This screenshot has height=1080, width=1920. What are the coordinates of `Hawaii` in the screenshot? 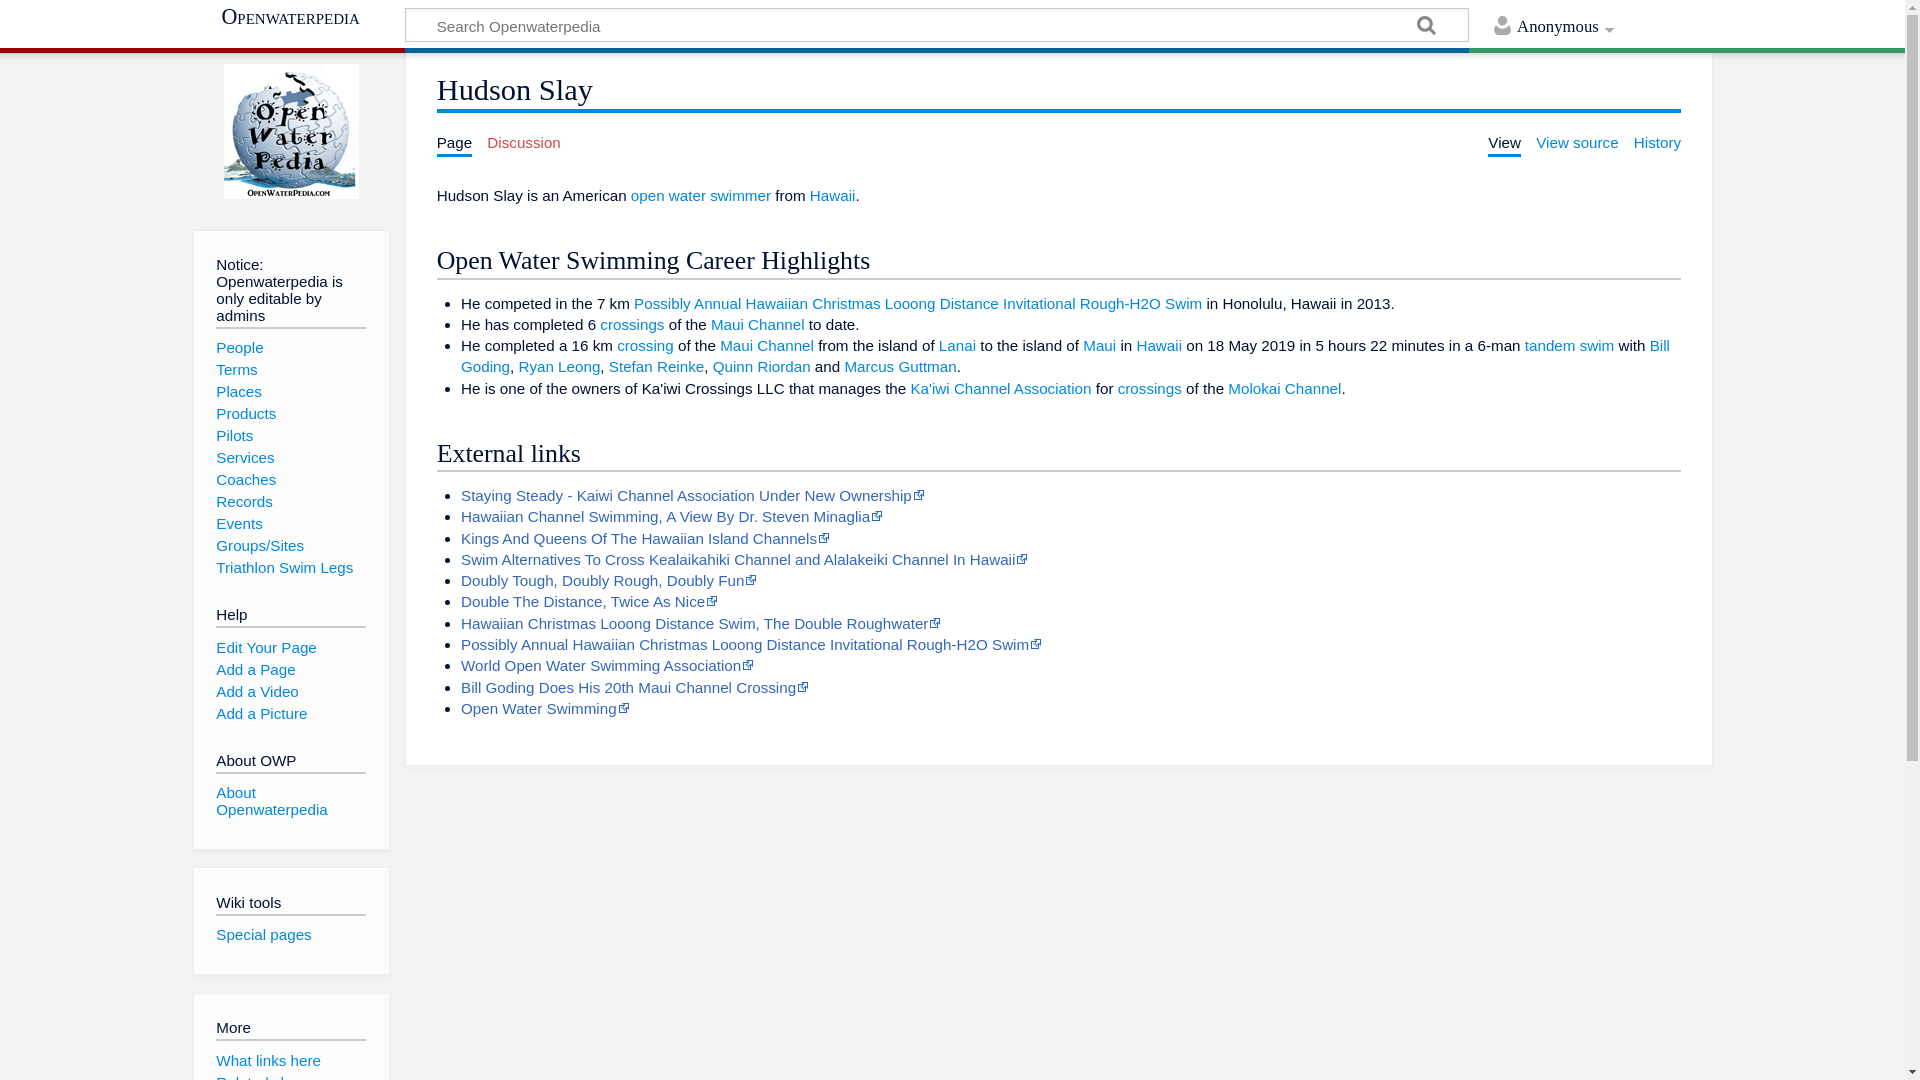 It's located at (1159, 345).